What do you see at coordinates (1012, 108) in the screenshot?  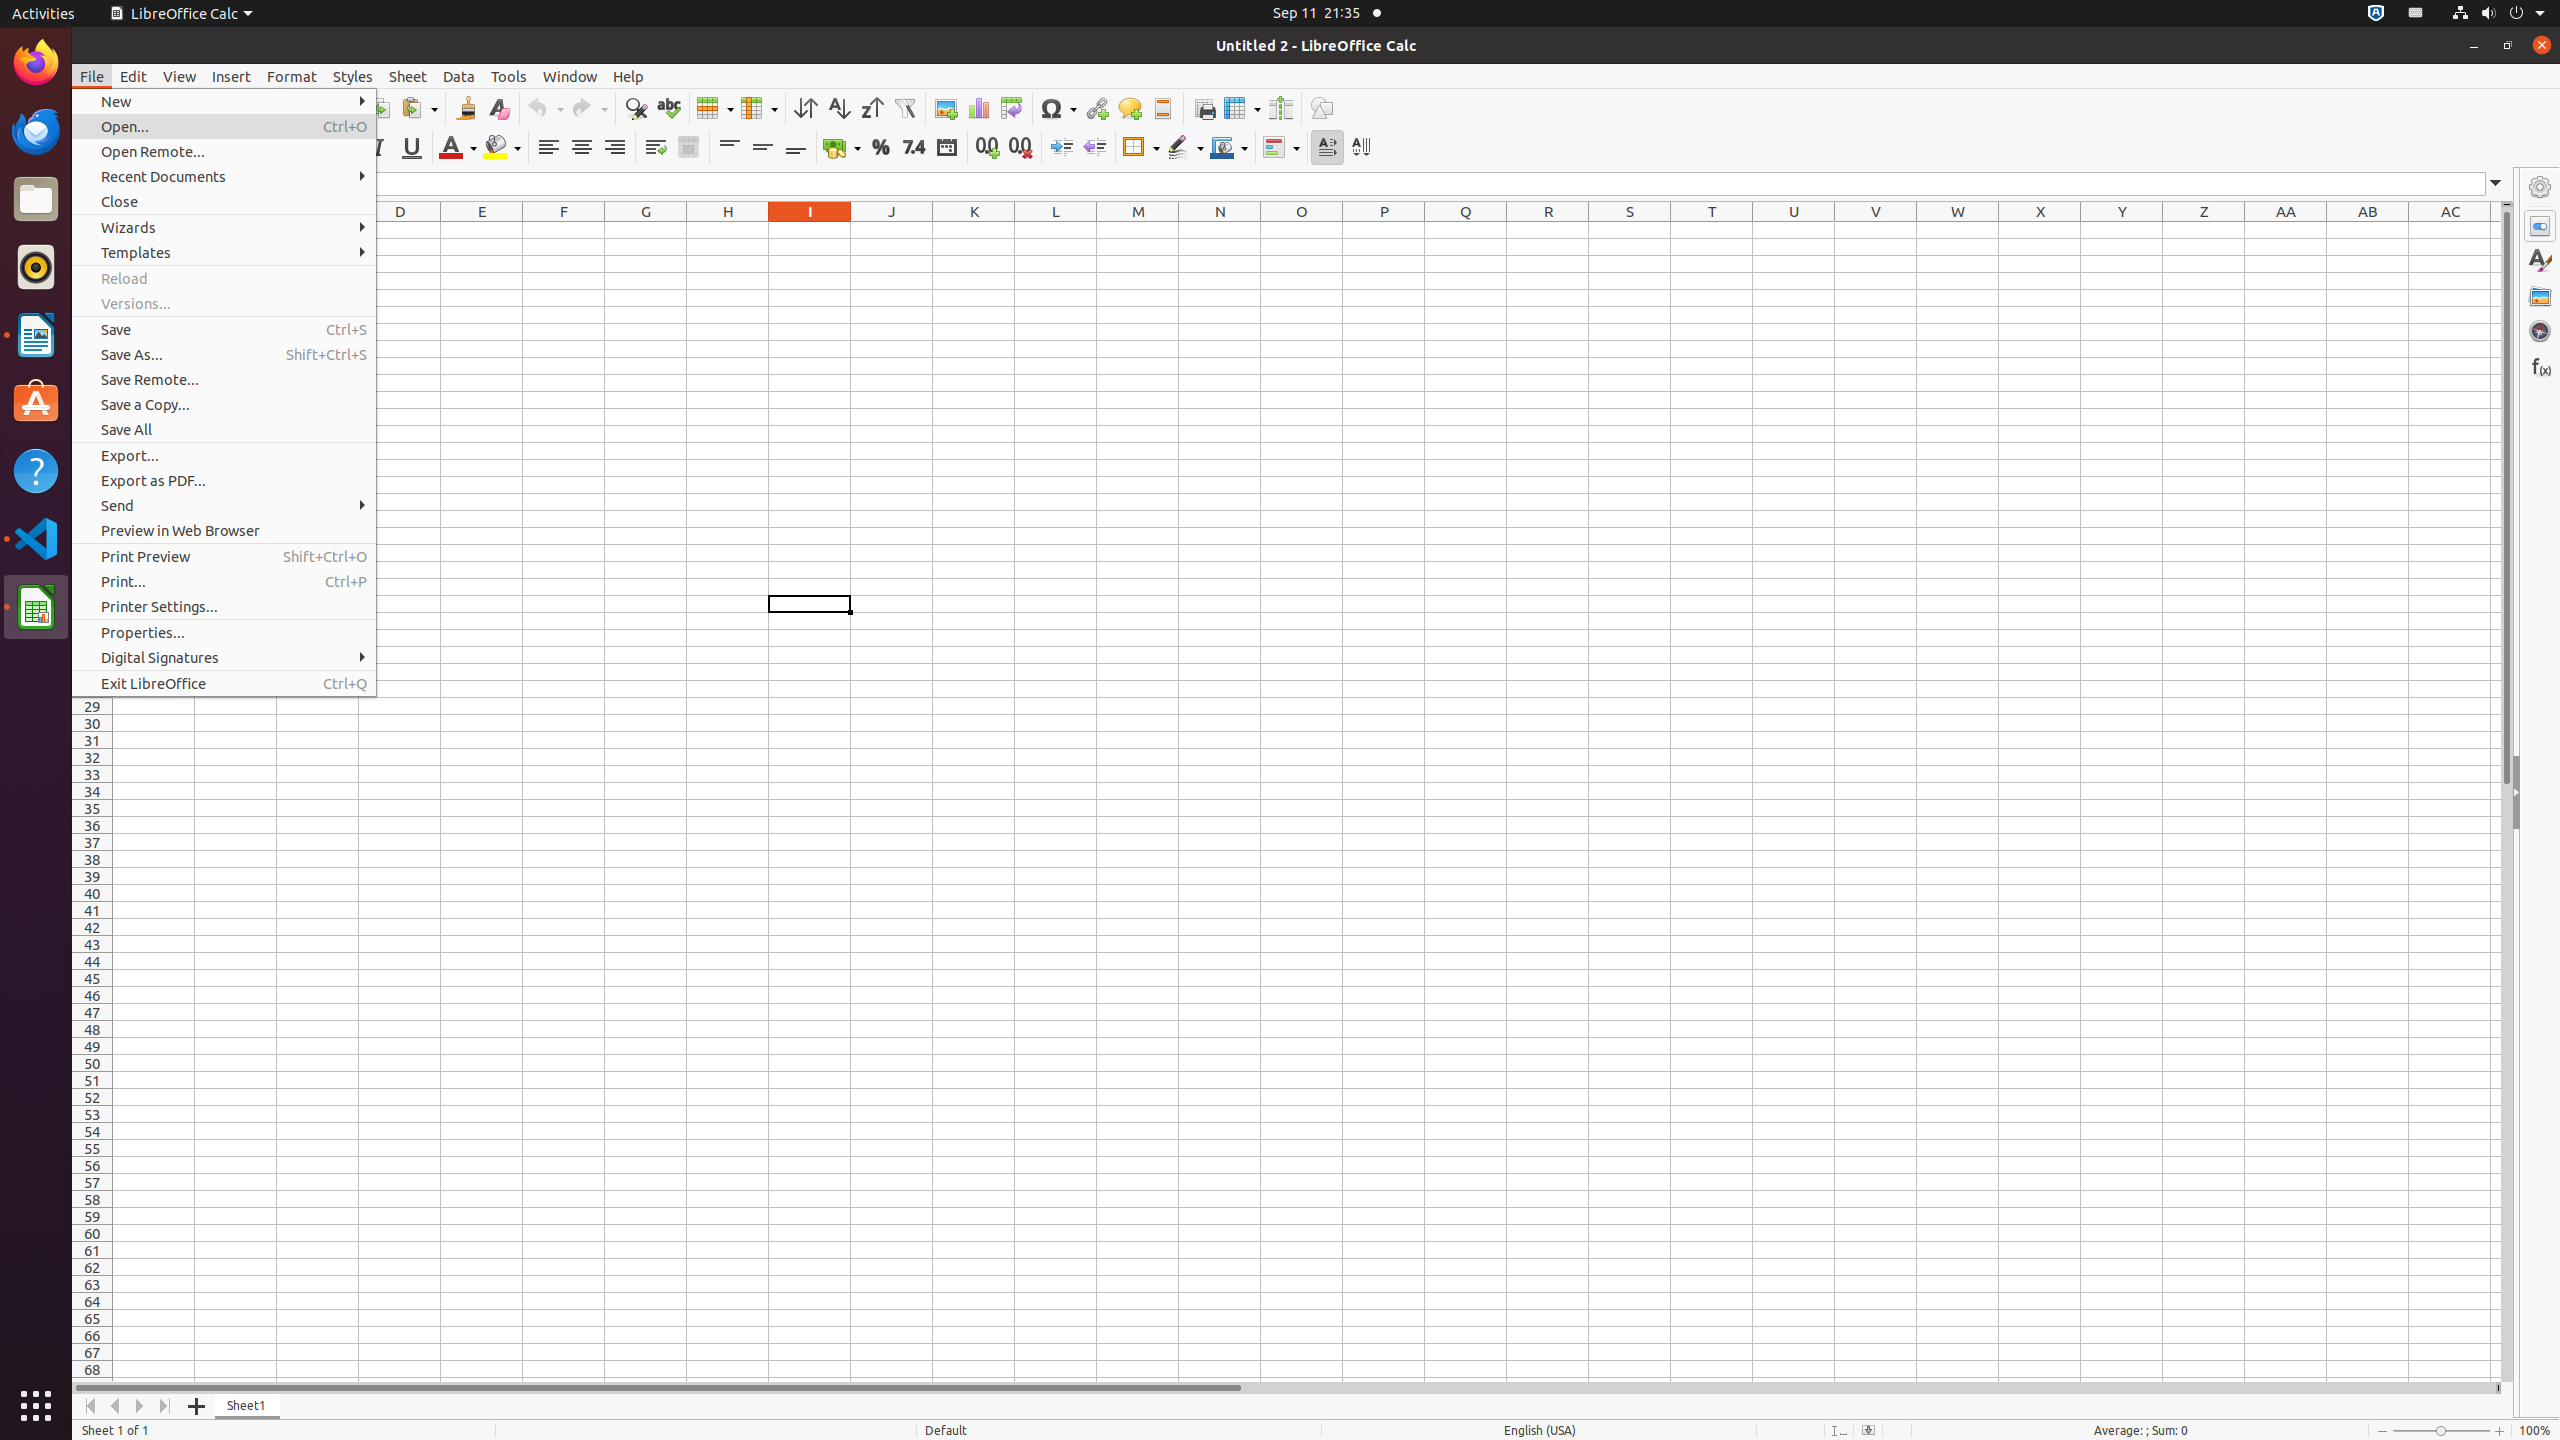 I see `Pivot Table` at bounding box center [1012, 108].